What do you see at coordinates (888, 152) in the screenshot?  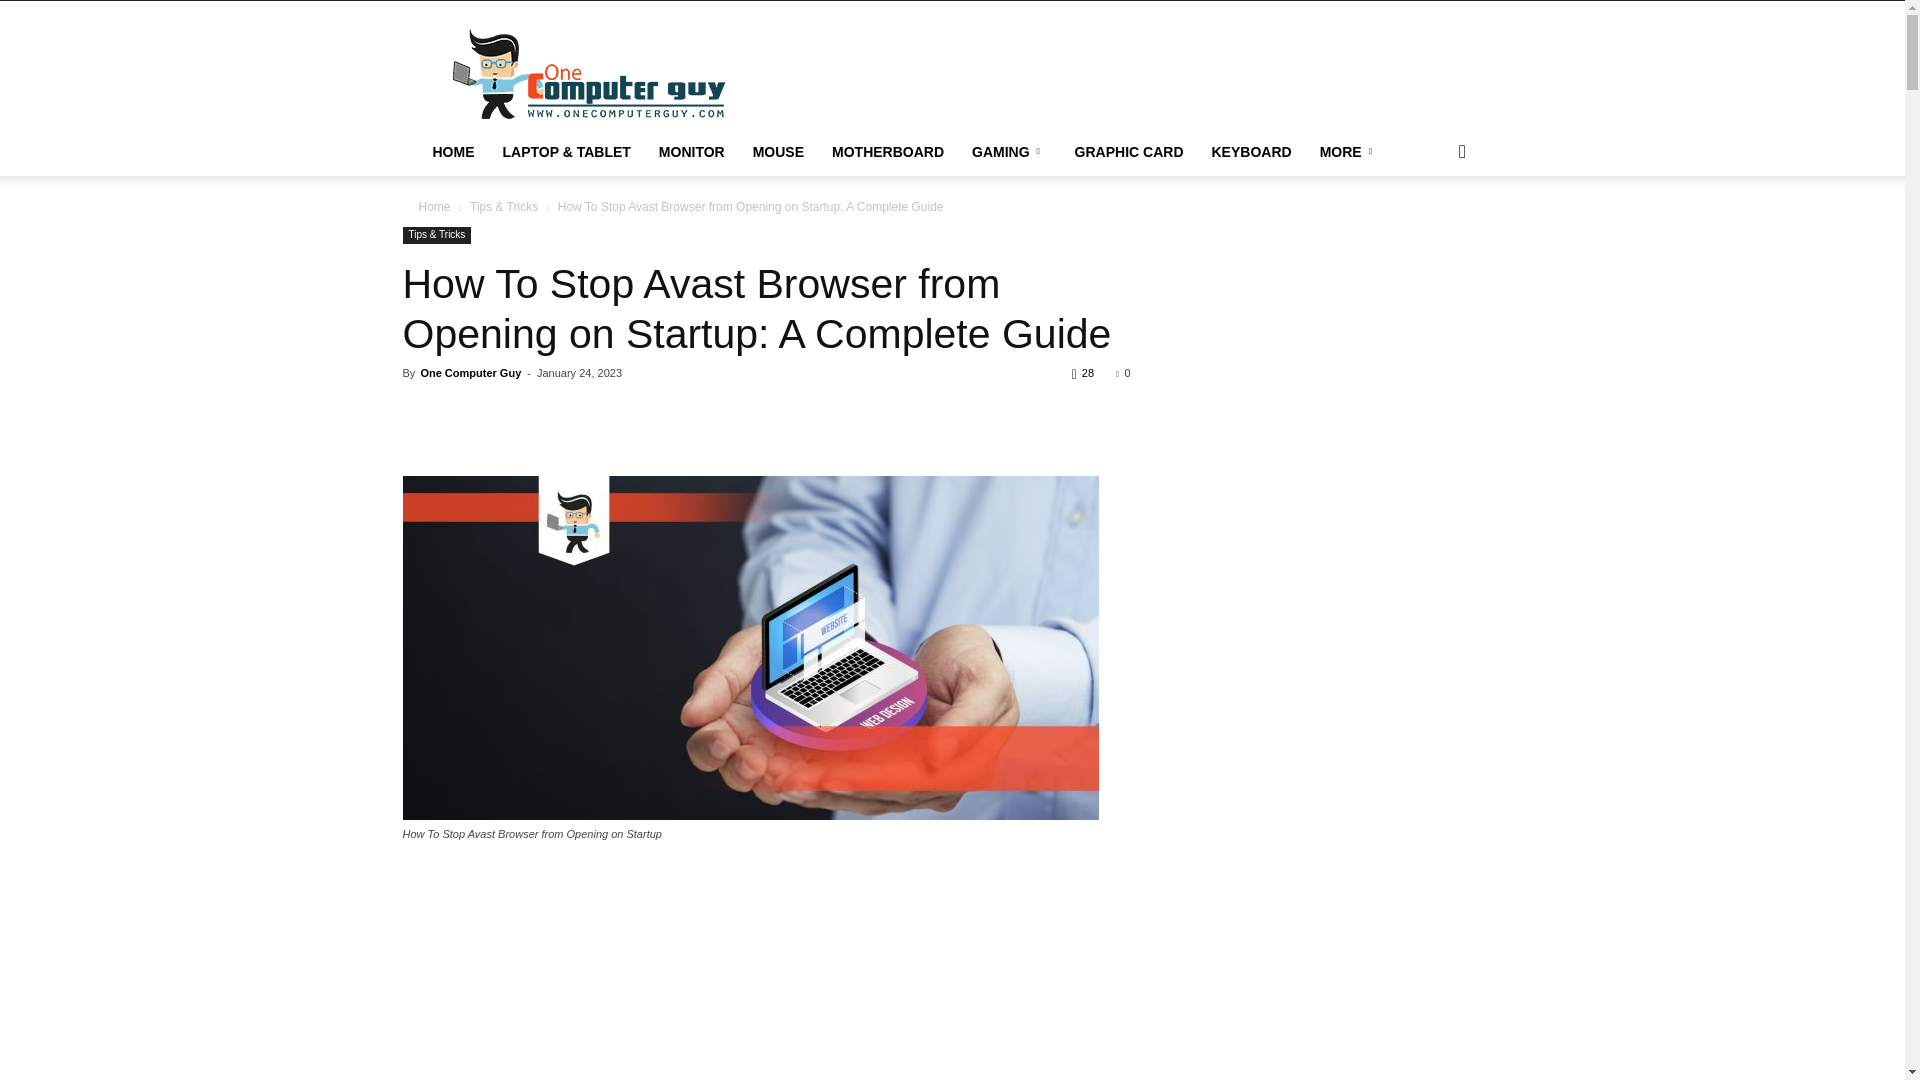 I see `MOTHERBOARD` at bounding box center [888, 152].